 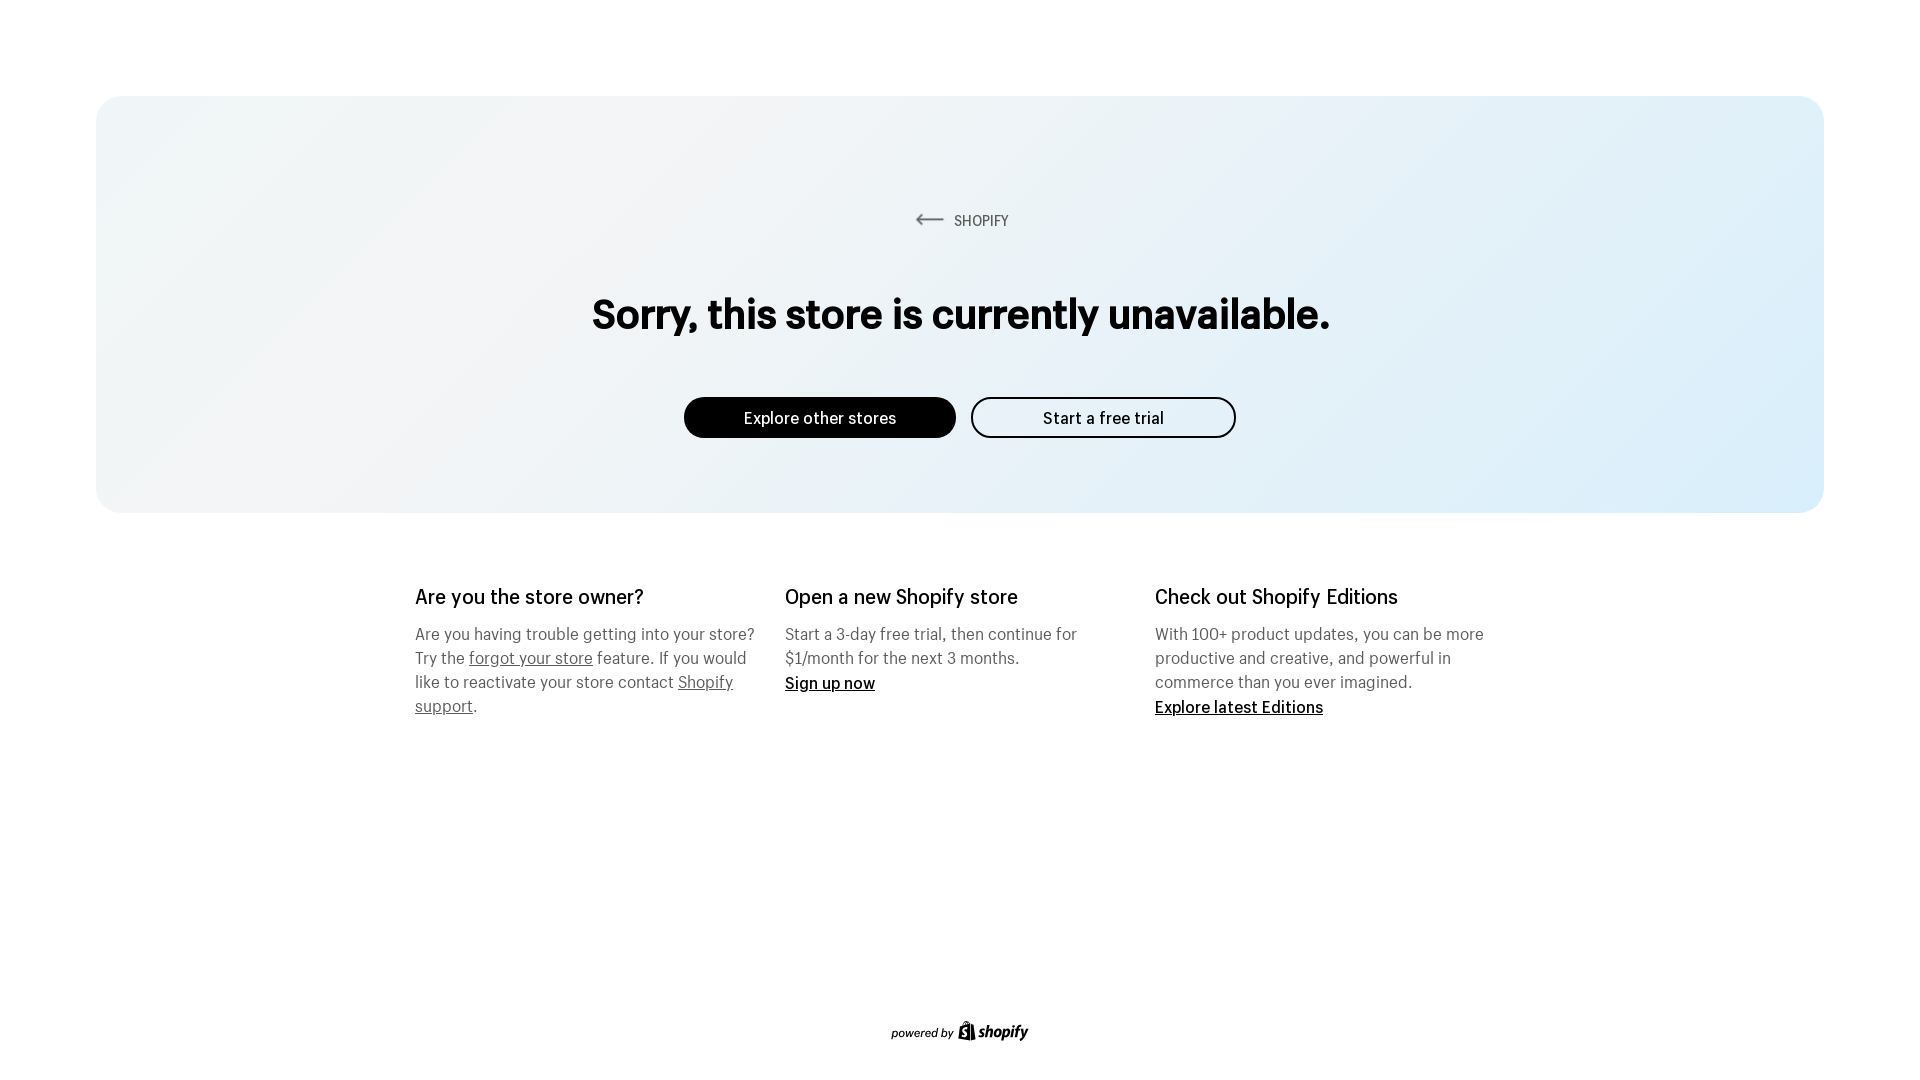 I want to click on forgot your store, so click(x=531, y=655).